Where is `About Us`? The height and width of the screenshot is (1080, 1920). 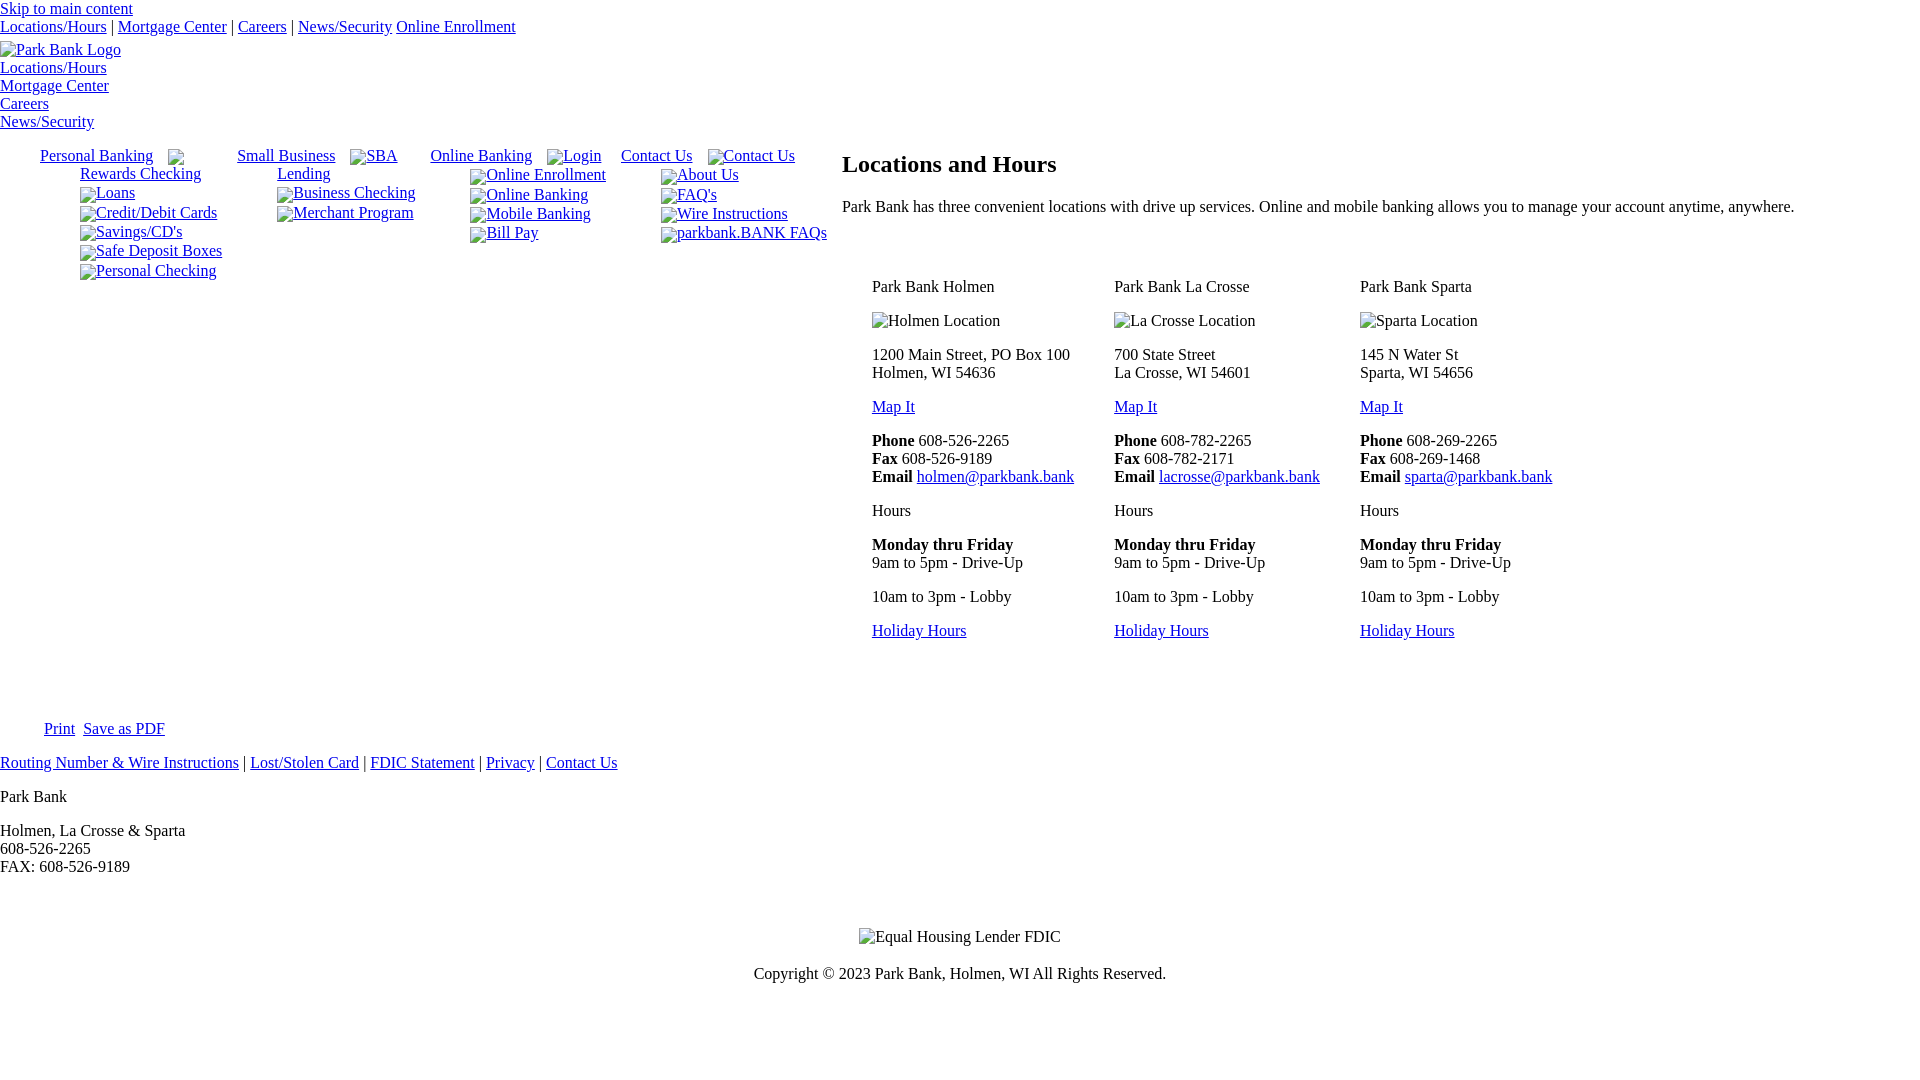 About Us is located at coordinates (752, 175).